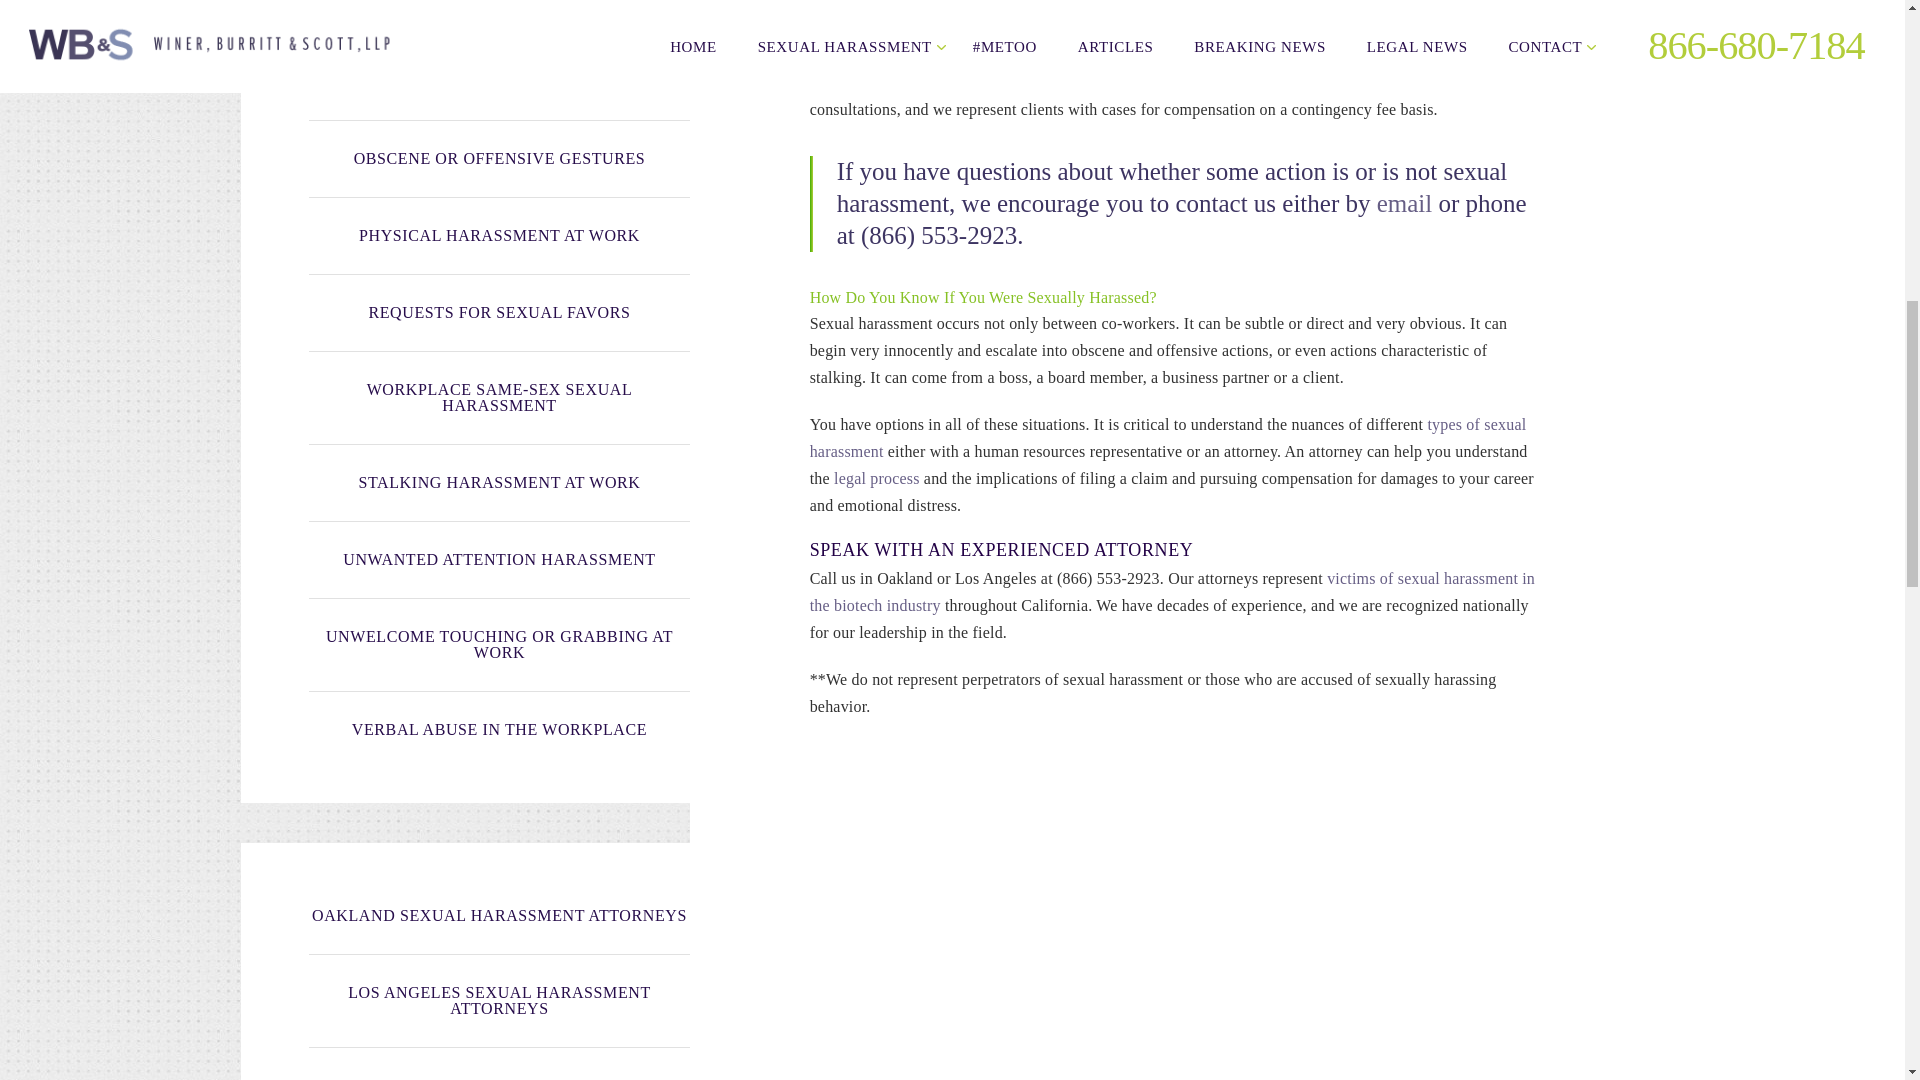 This screenshot has width=1920, height=1080. What do you see at coordinates (499, 314) in the screenshot?
I see `REQUESTS FOR SEXUAL FAVORS` at bounding box center [499, 314].